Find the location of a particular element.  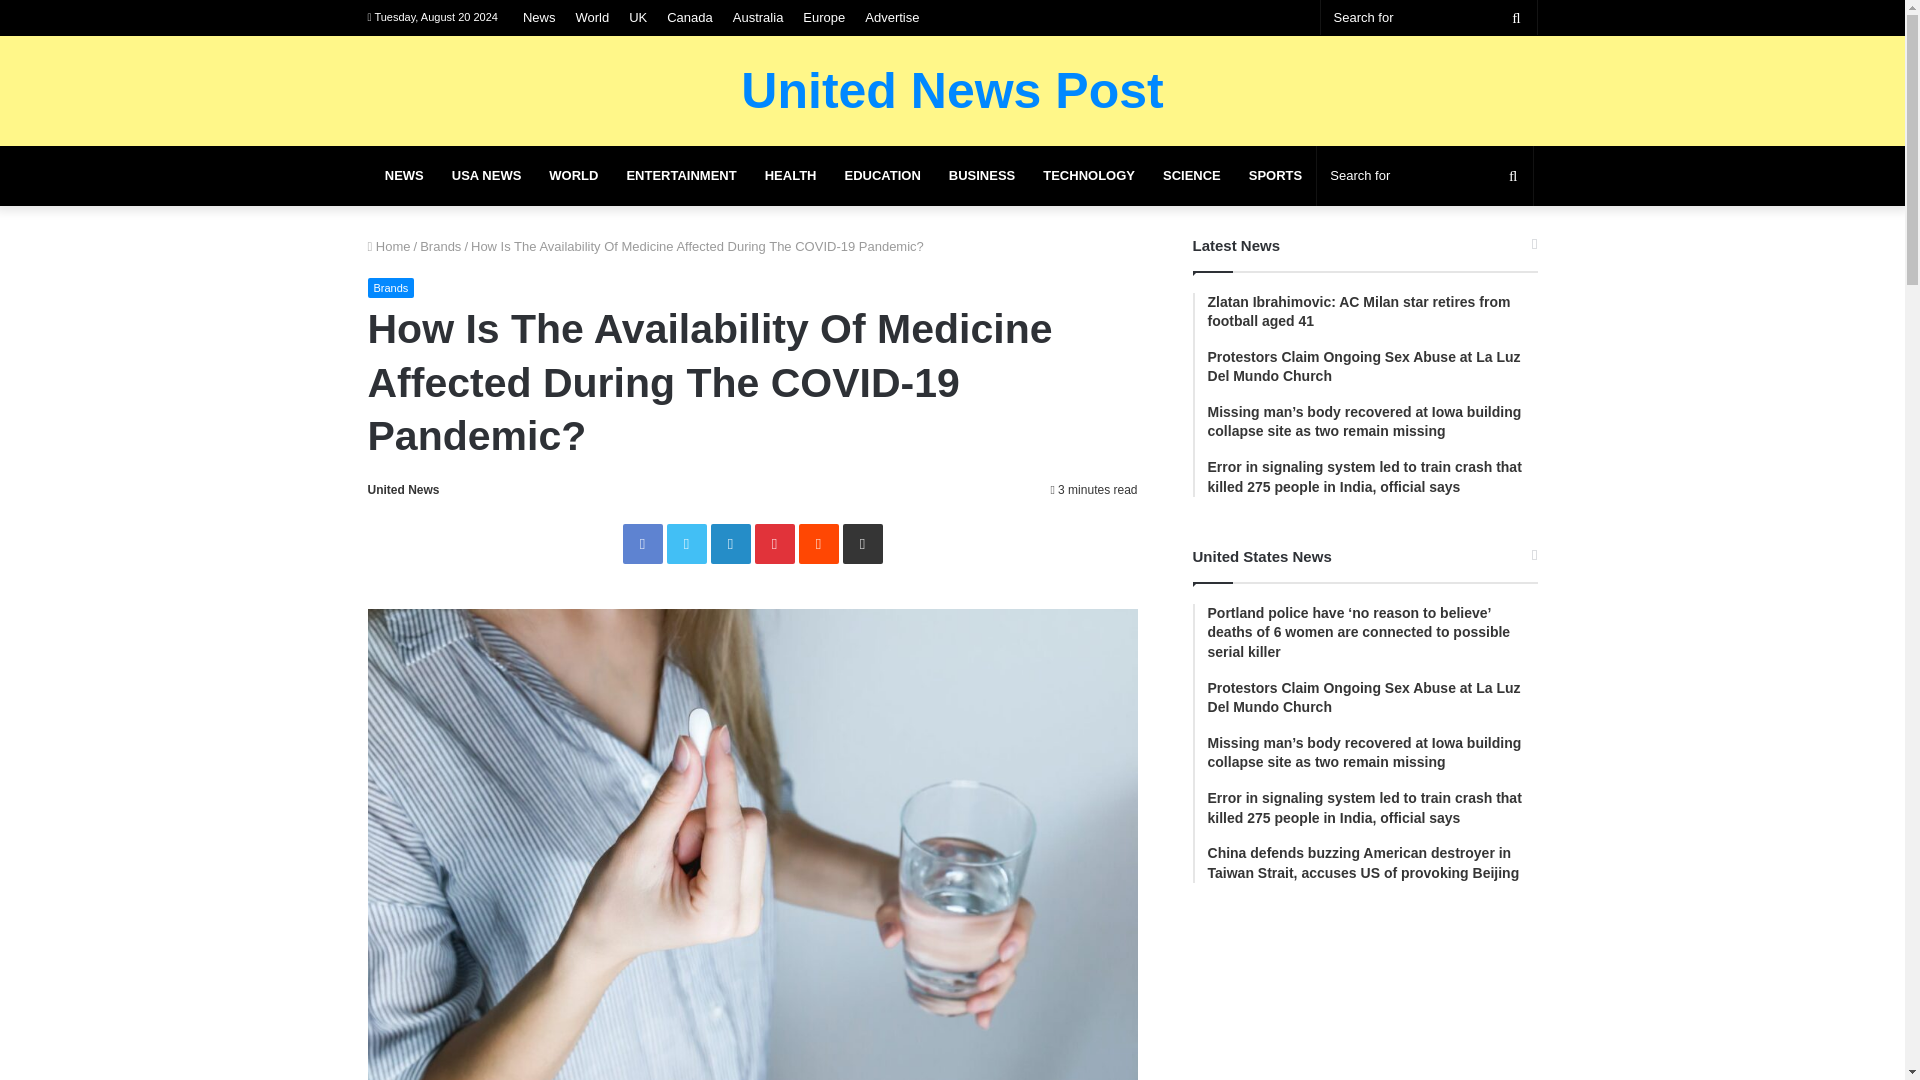

Search for is located at coordinates (1424, 176).